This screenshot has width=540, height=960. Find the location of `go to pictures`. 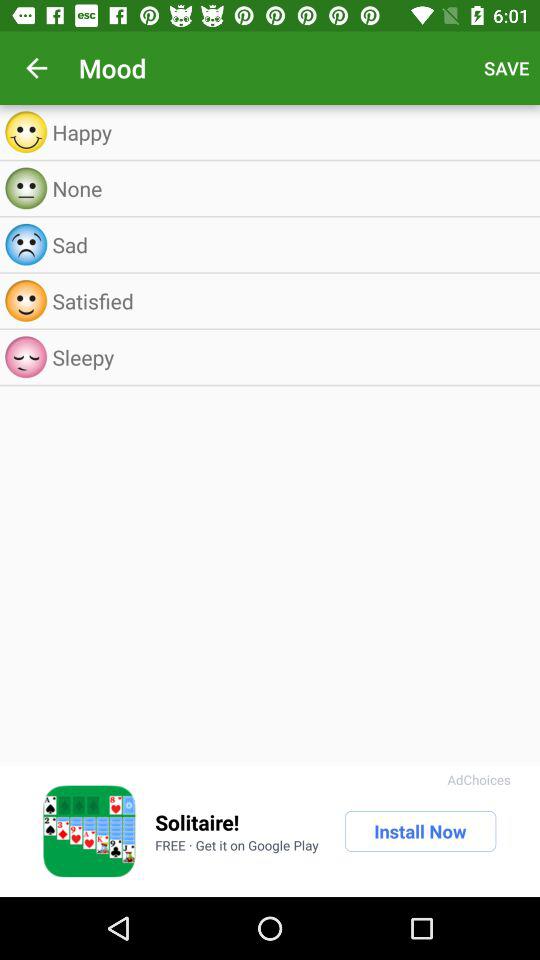

go to pictures is located at coordinates (89, 831).